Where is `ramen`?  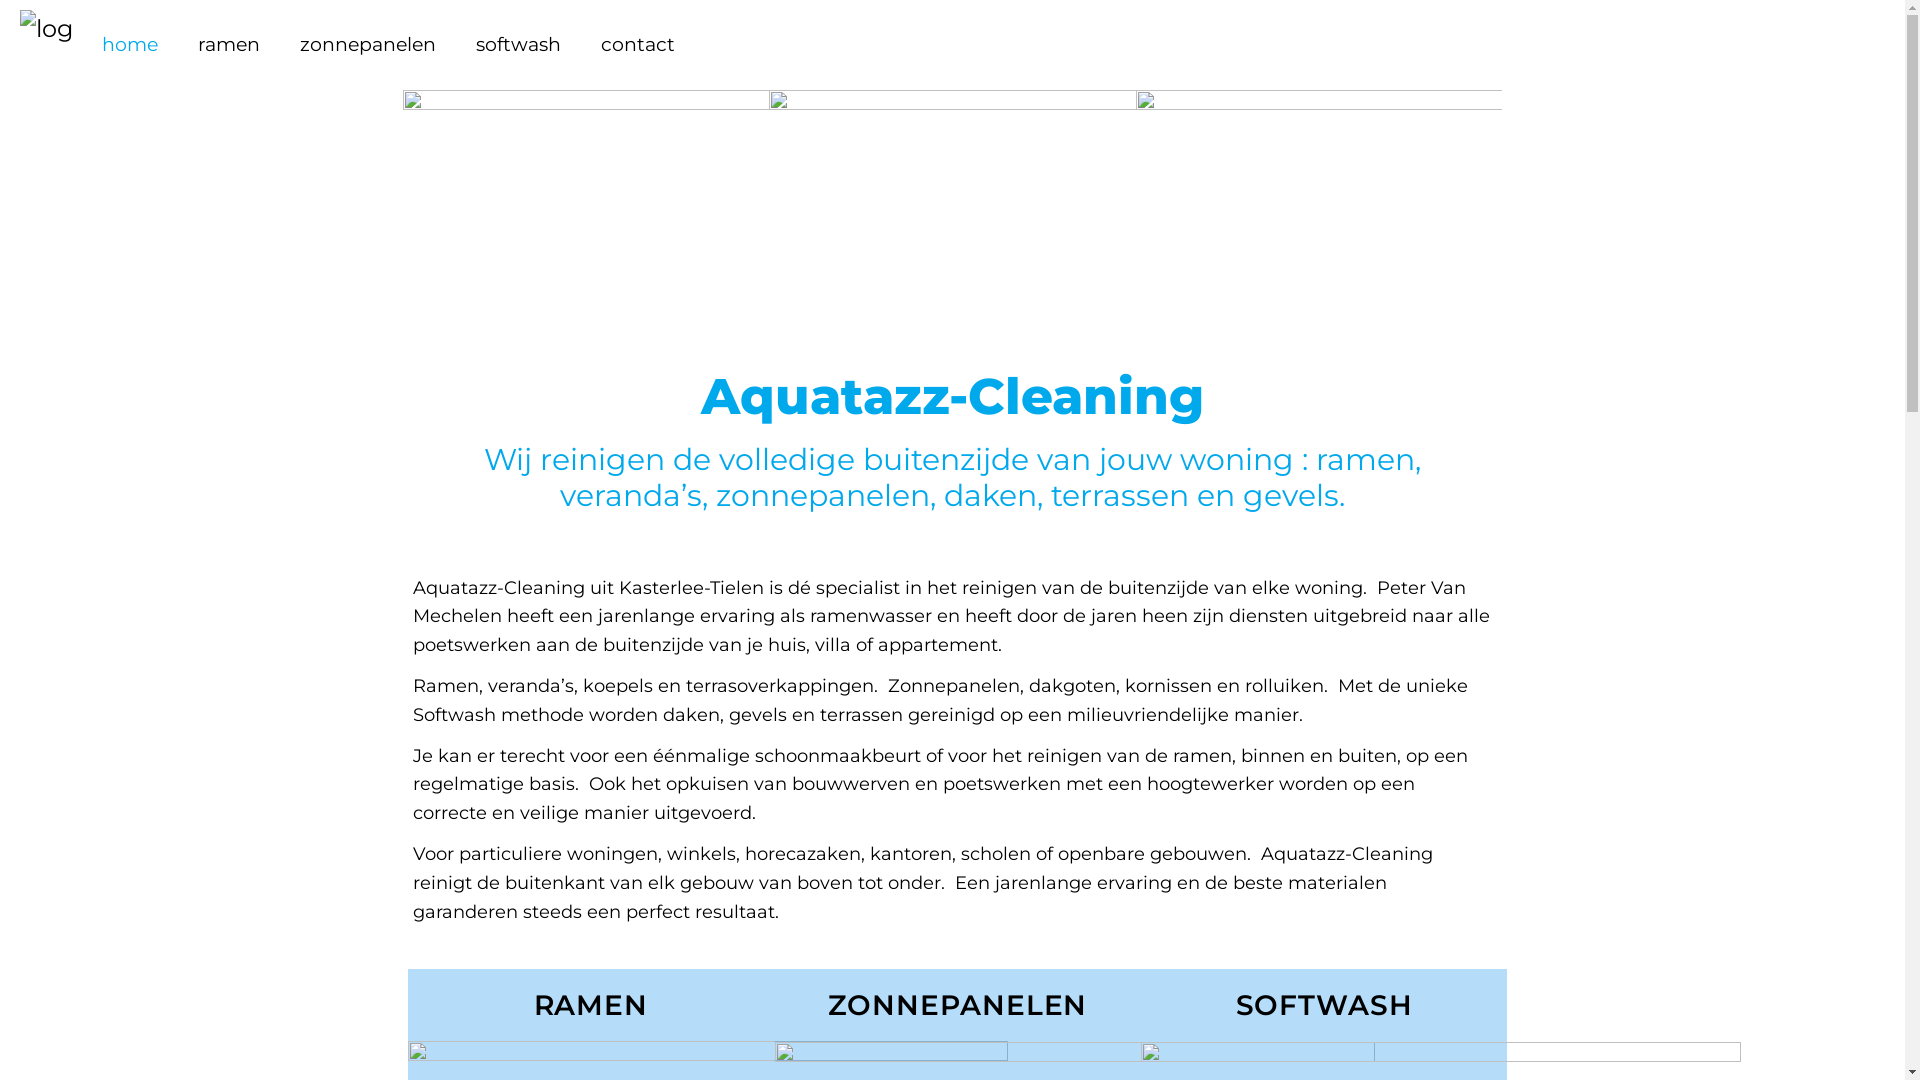 ramen is located at coordinates (229, 45).